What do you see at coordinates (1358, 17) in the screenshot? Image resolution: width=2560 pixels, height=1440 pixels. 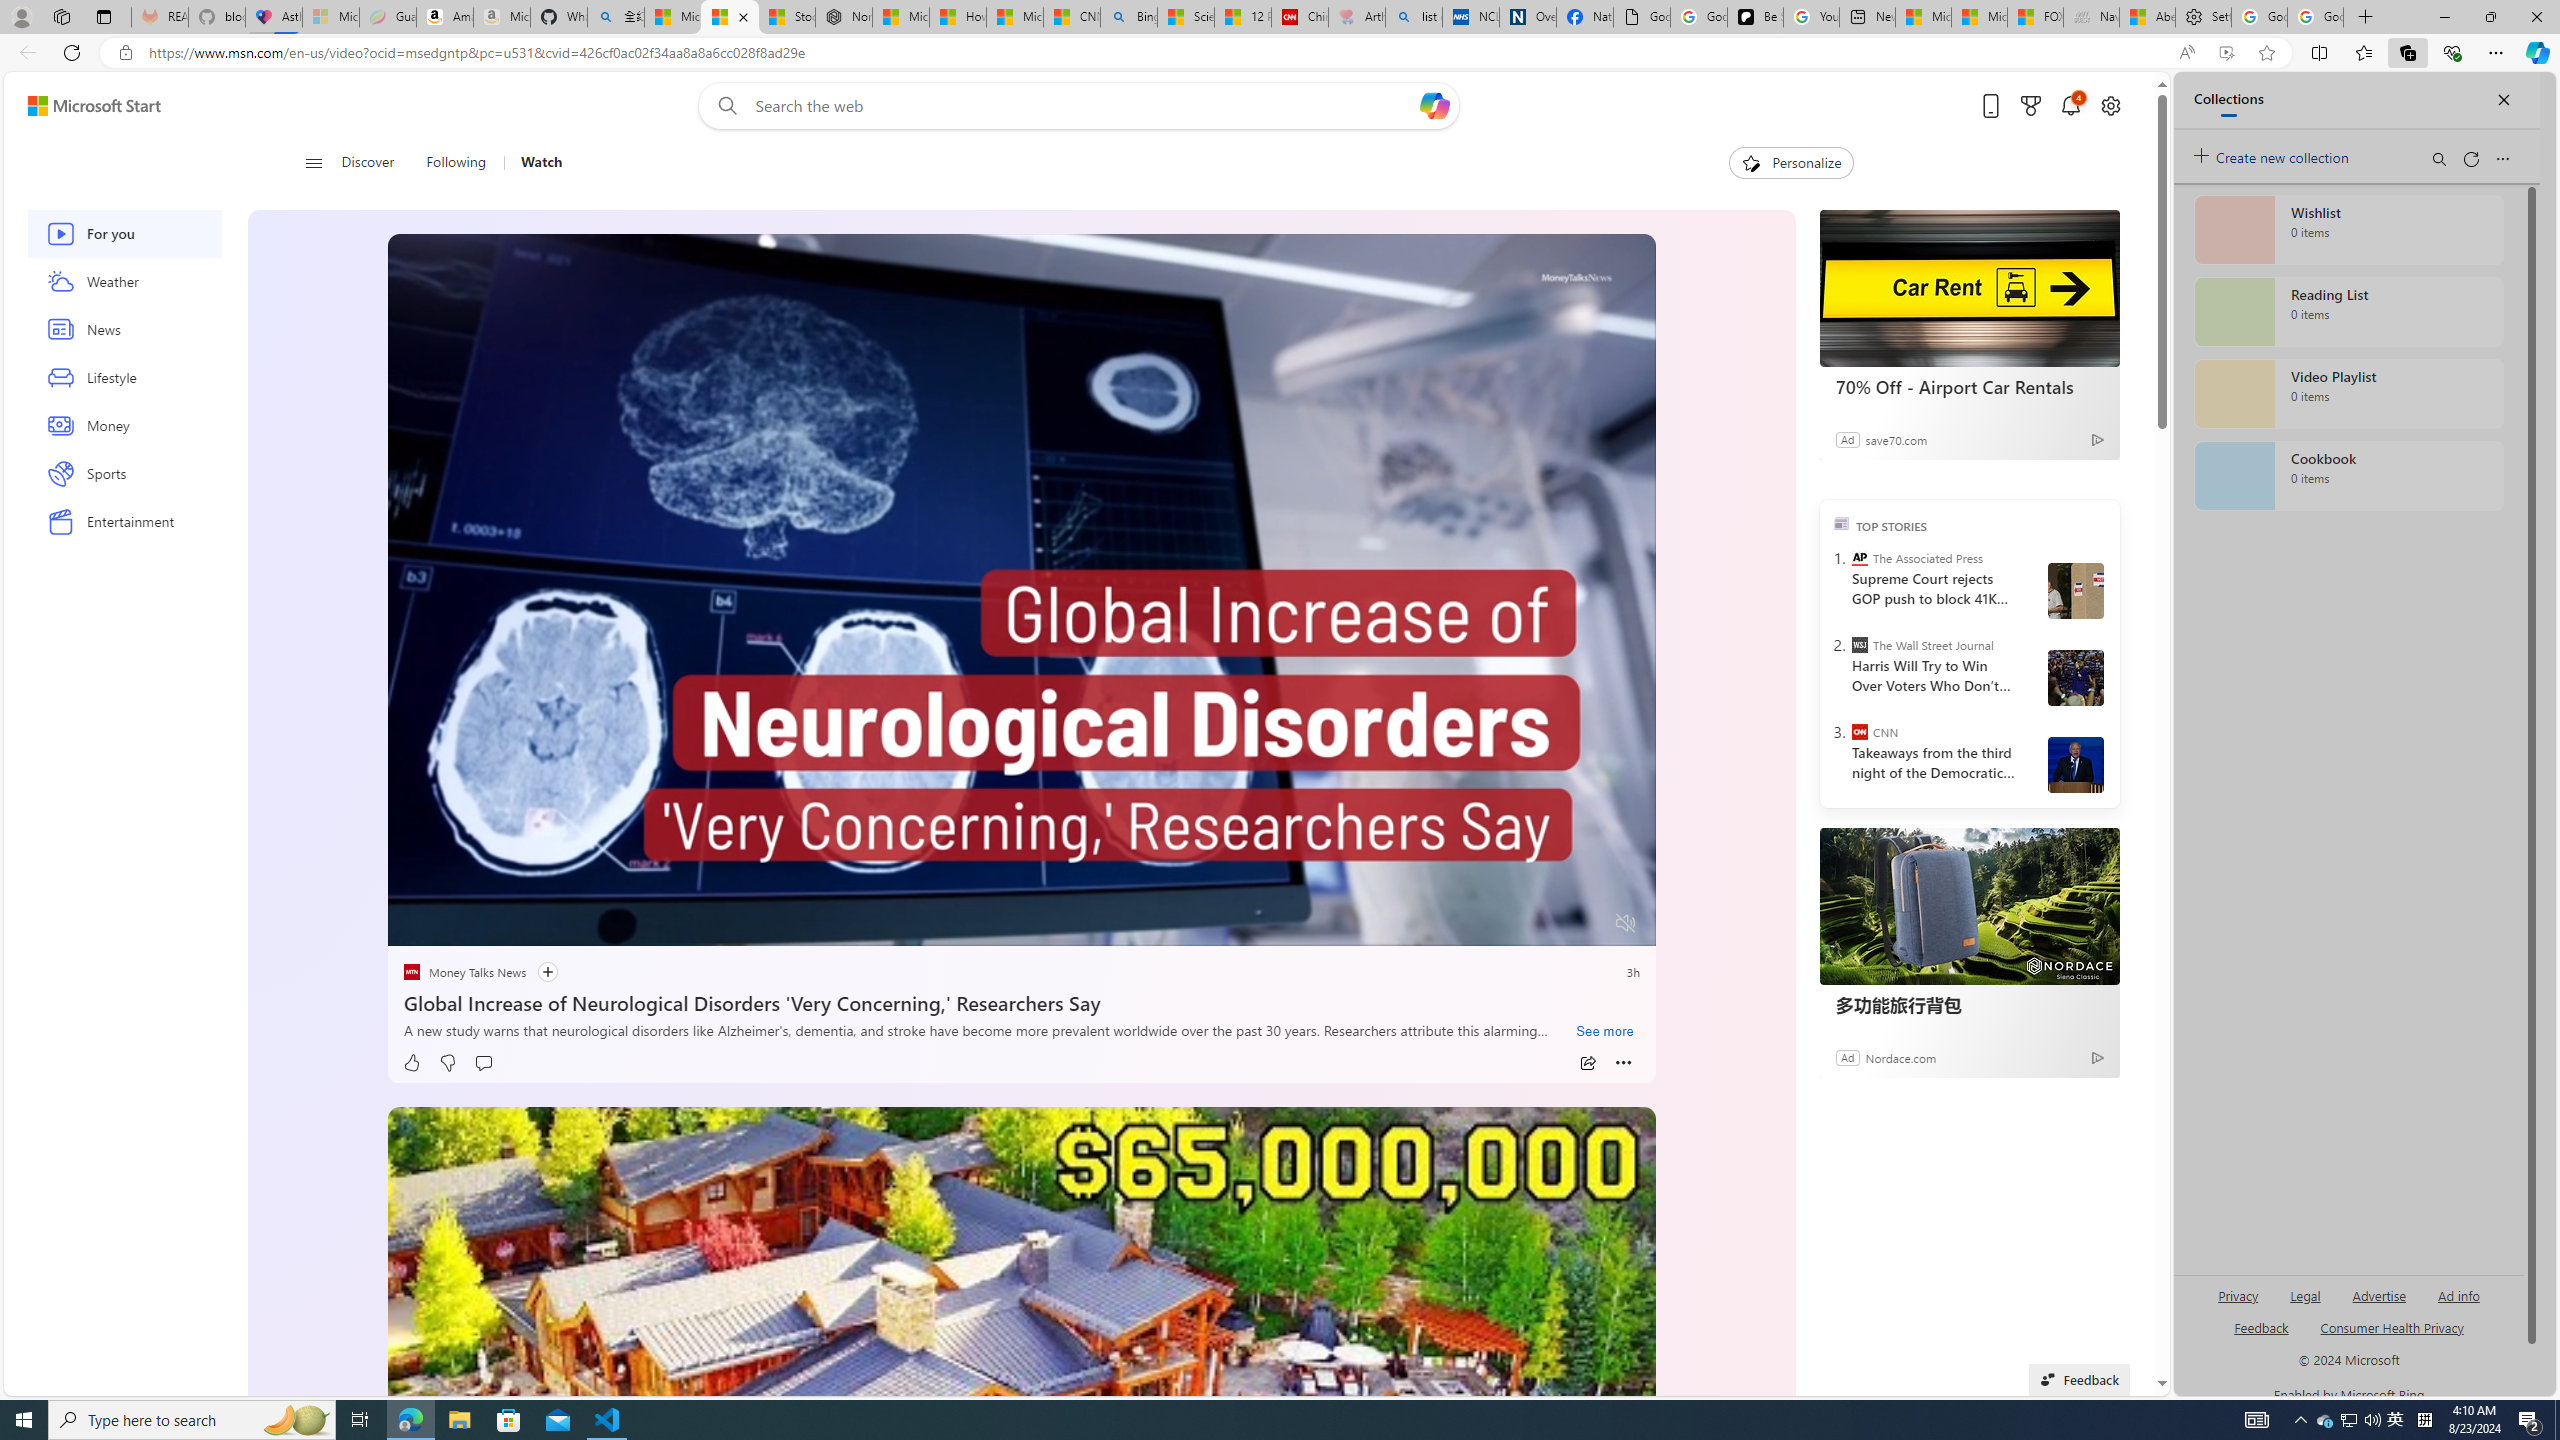 I see `Arthritis: Ask Health Professionals - Sleeping` at bounding box center [1358, 17].